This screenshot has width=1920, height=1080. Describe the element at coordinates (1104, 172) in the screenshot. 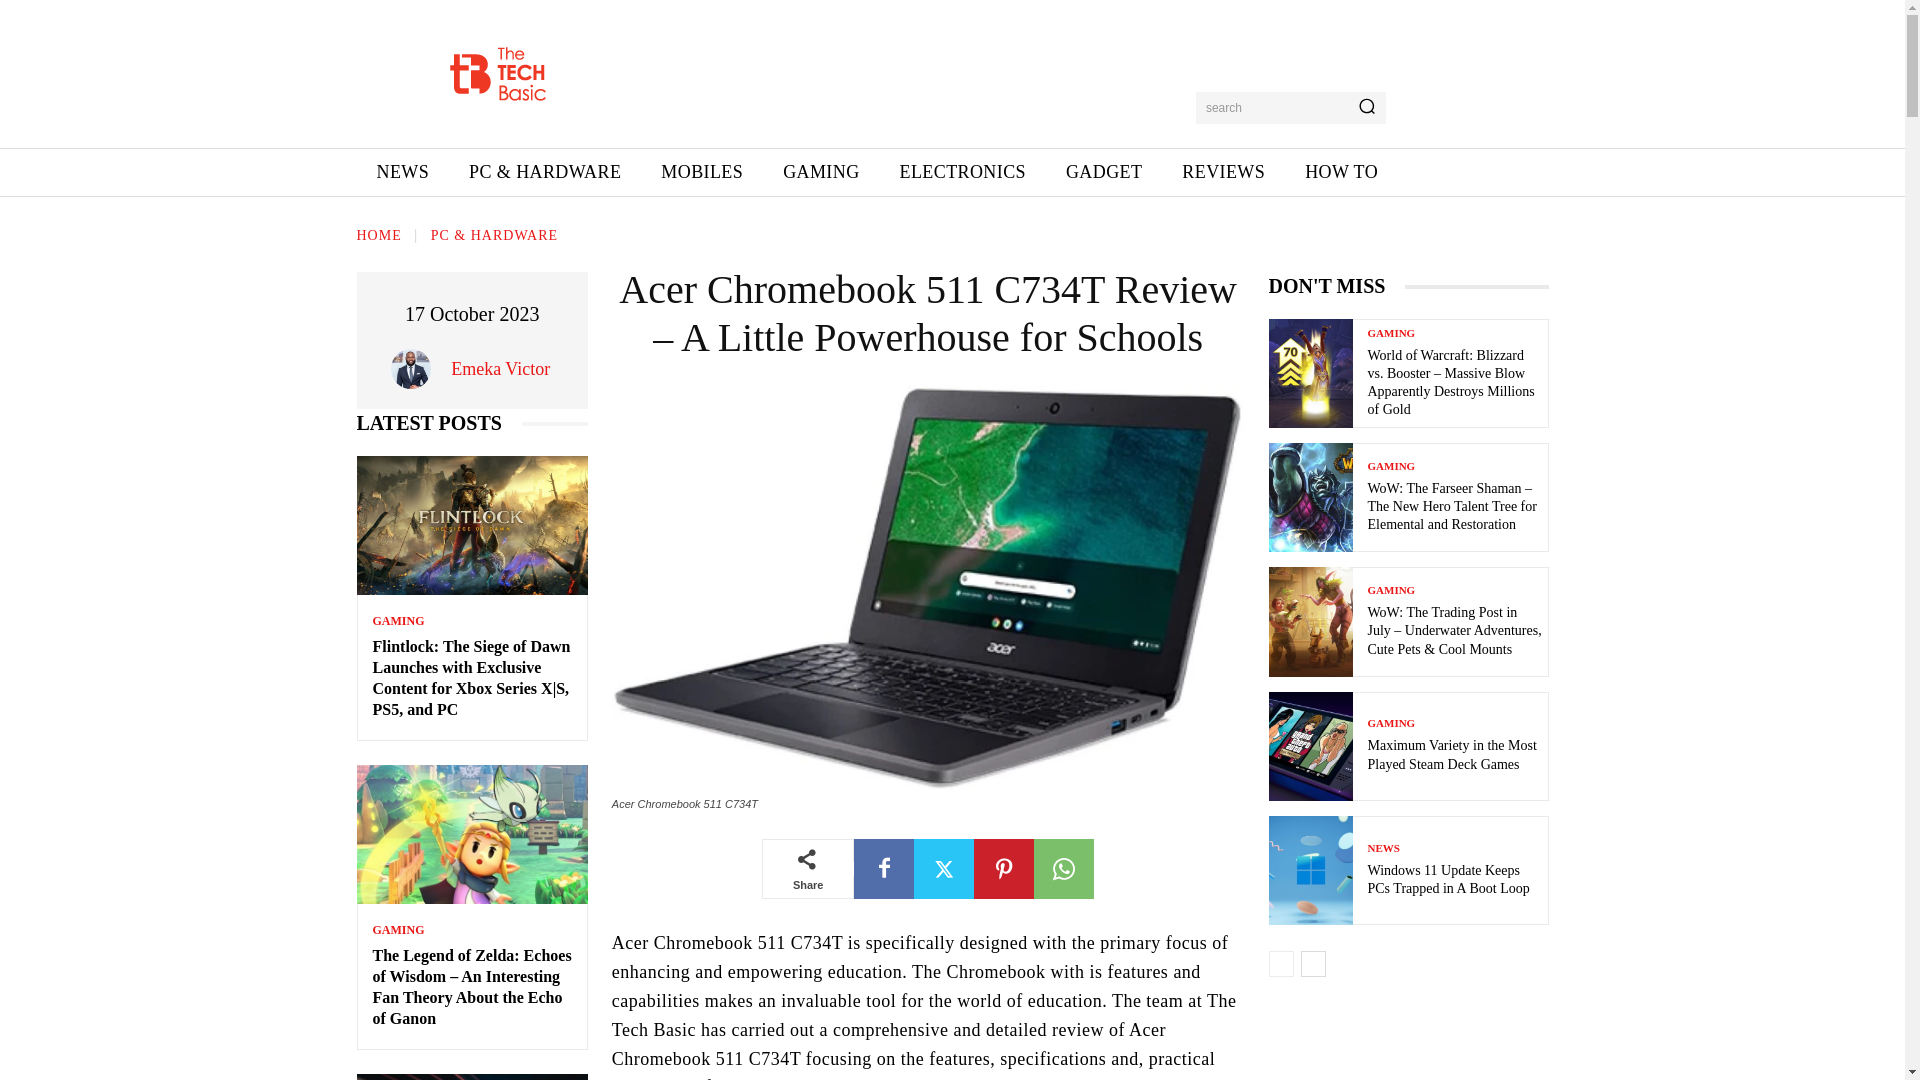

I see `GADGET` at that location.